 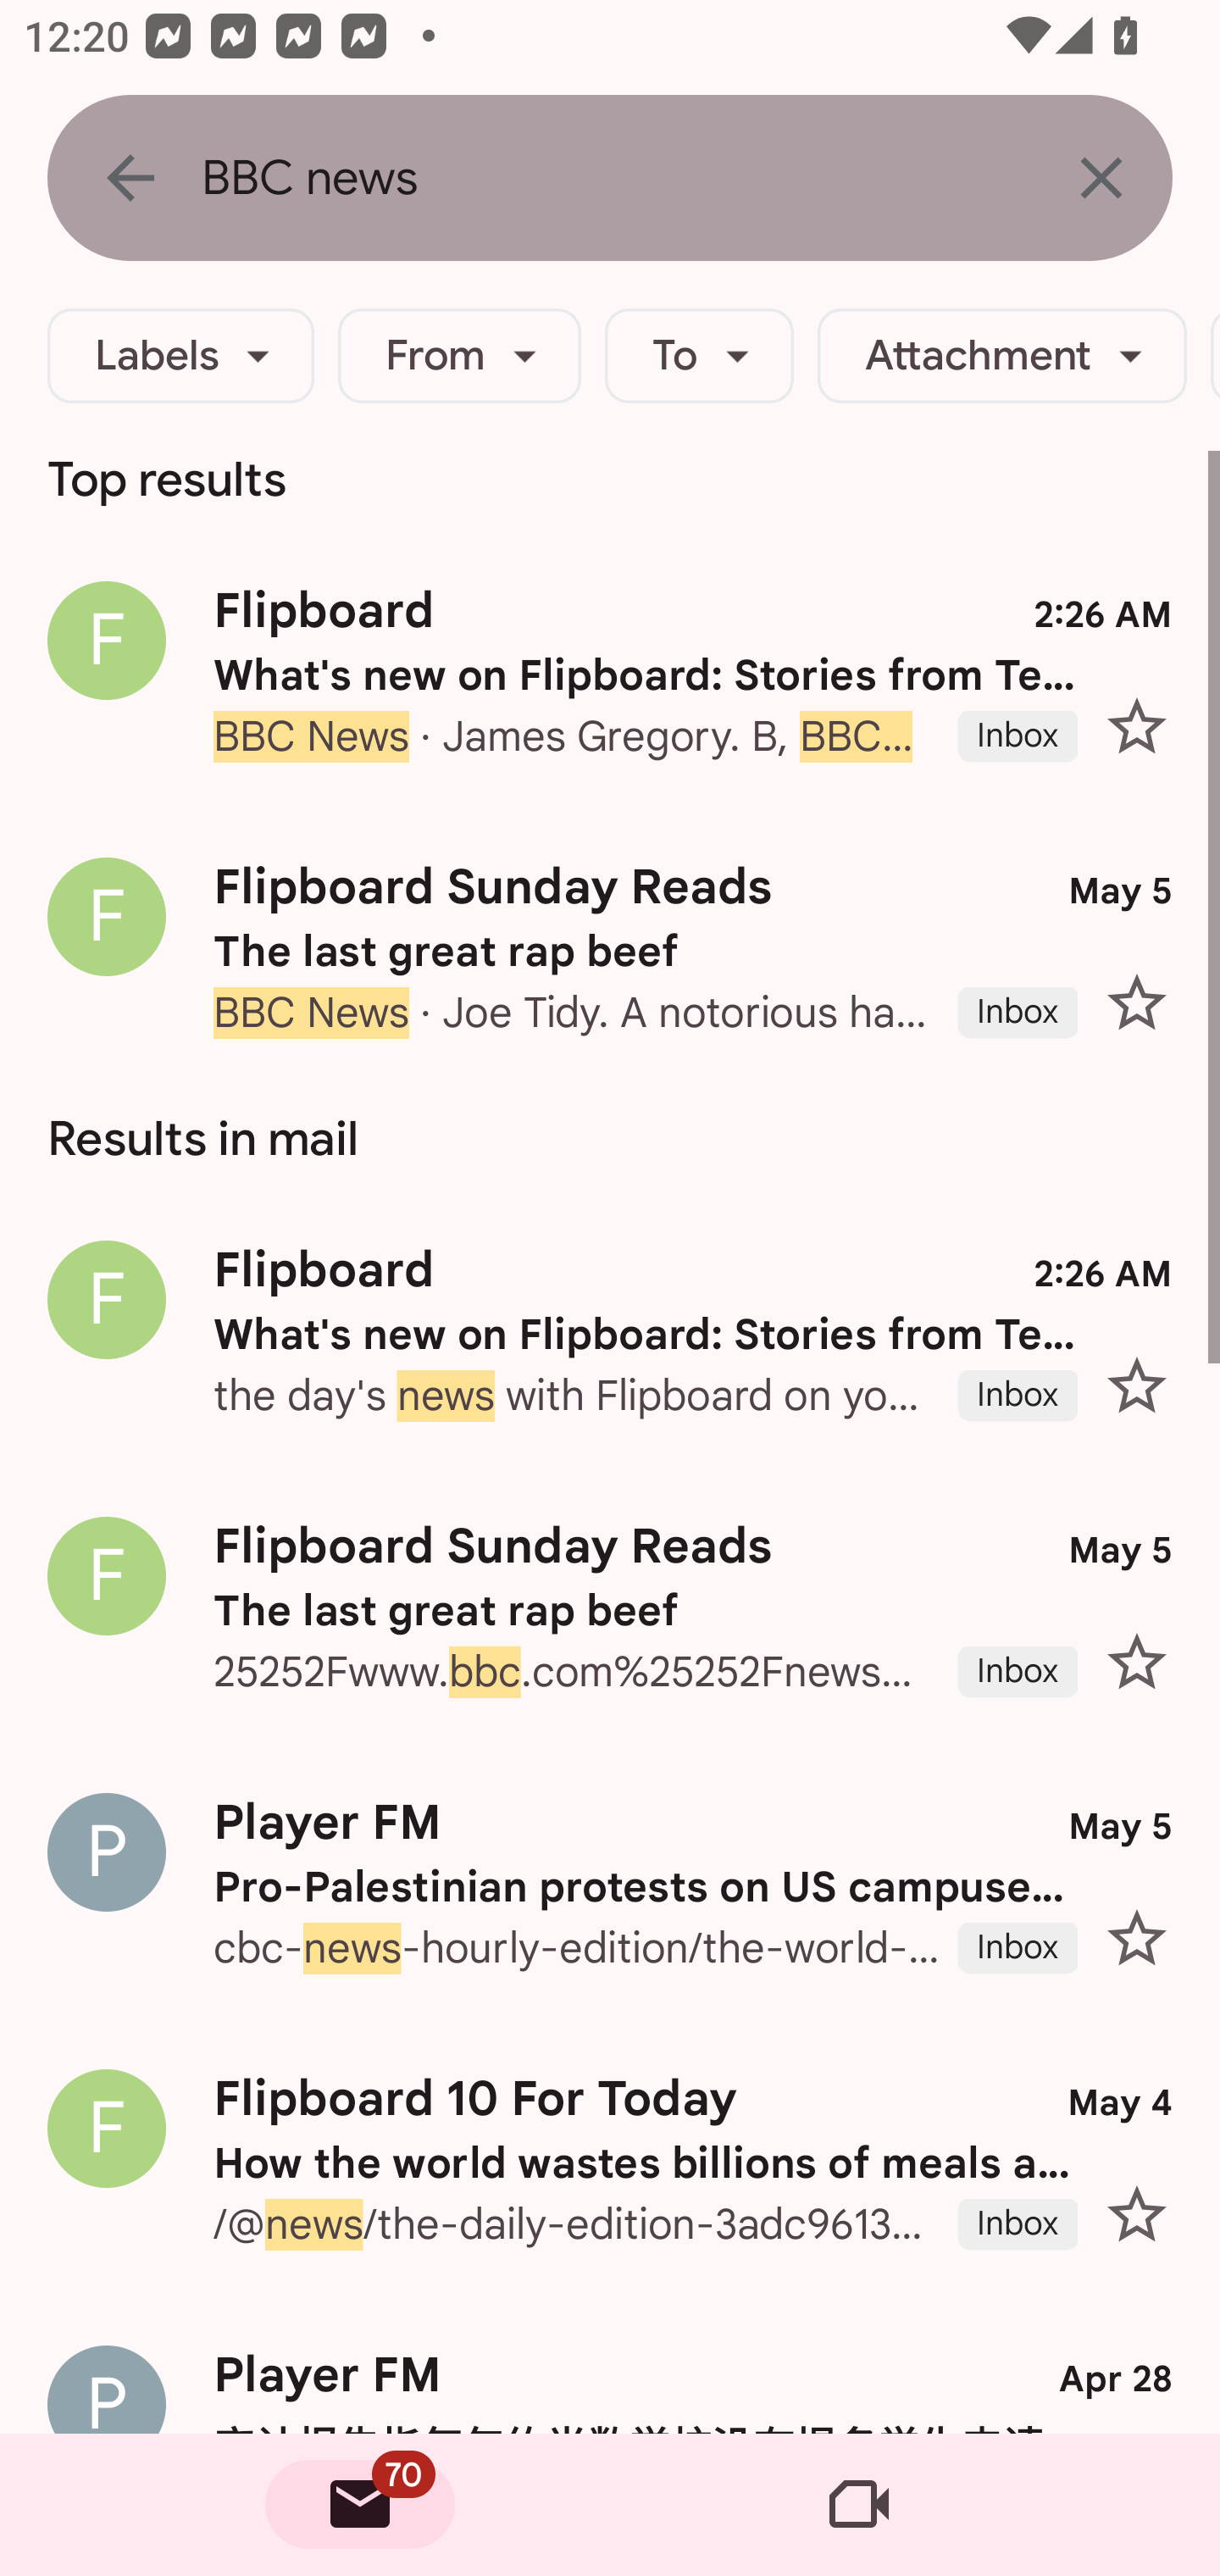 I want to click on Navigate up, so click(x=130, y=177).